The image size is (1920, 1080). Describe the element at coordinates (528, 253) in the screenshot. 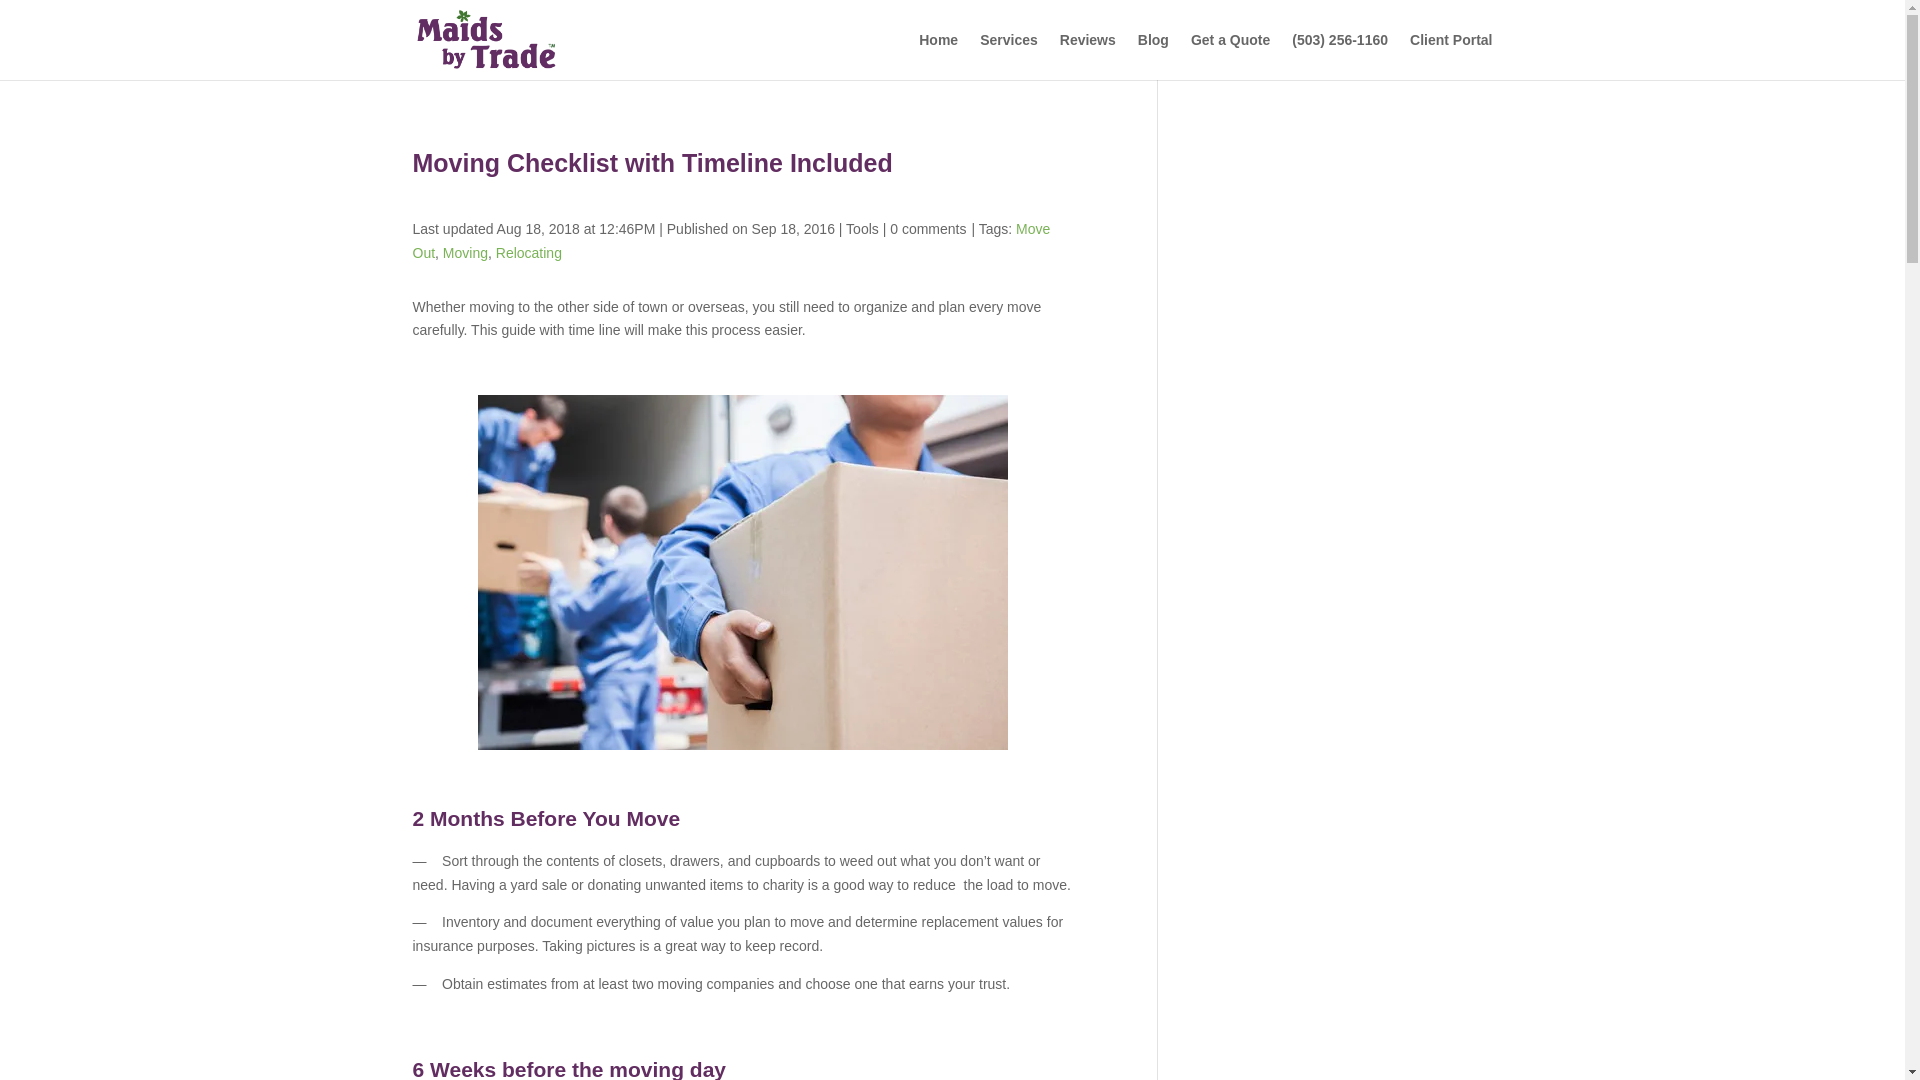

I see `Relocating` at that location.